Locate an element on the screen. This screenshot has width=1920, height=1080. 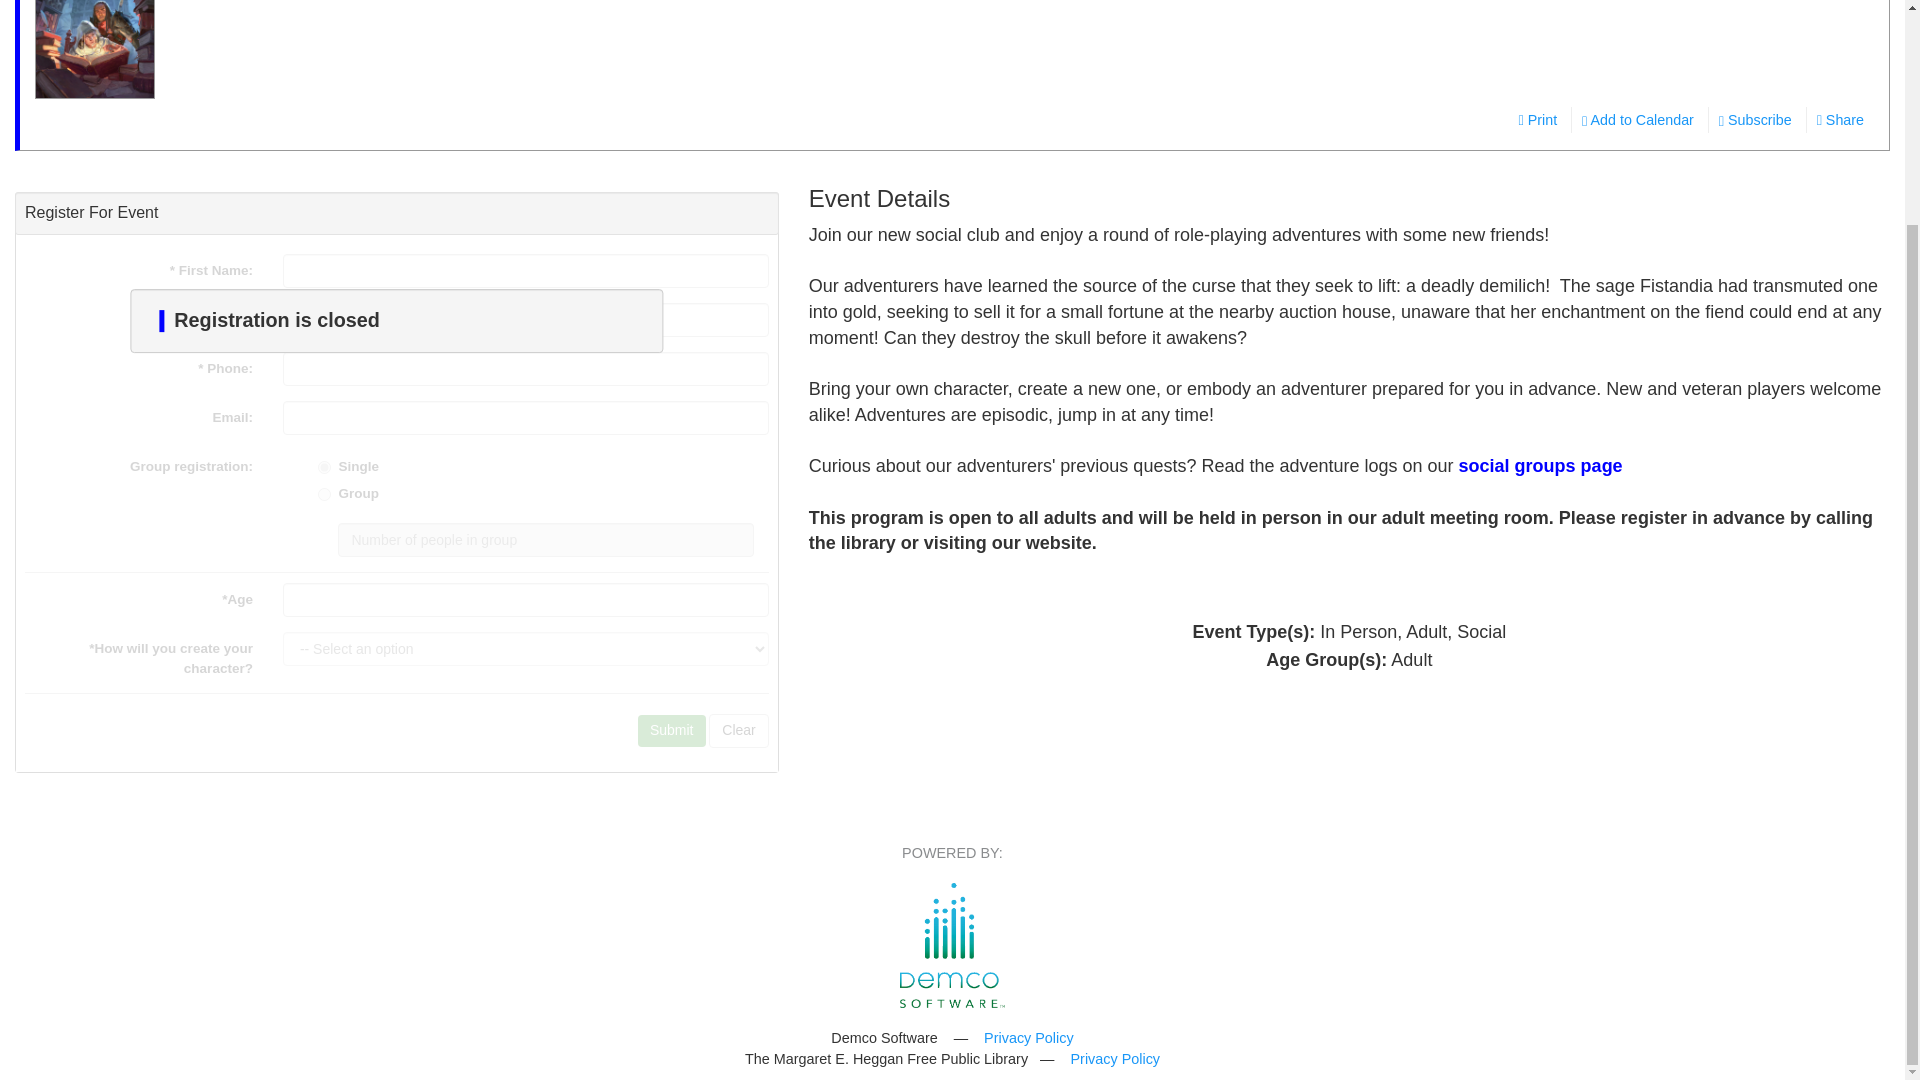
single is located at coordinates (324, 468).